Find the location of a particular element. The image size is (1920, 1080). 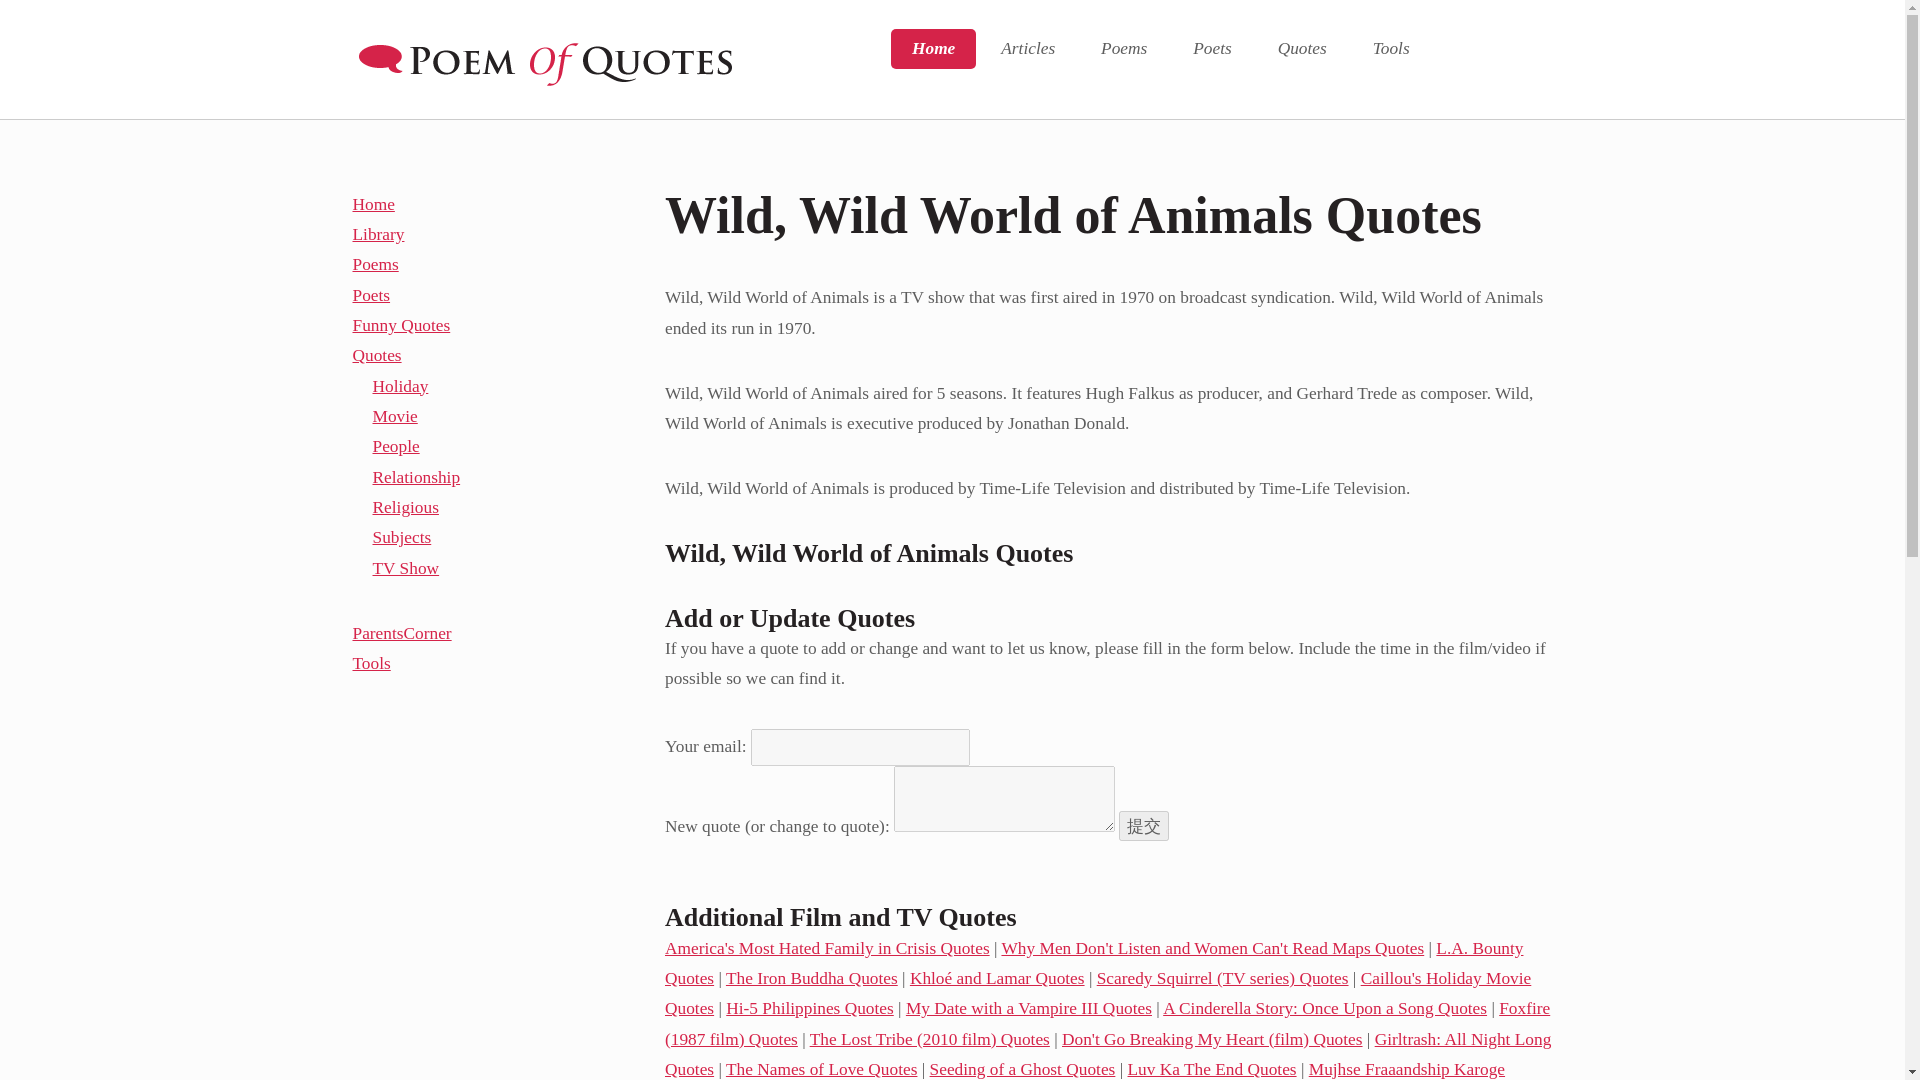

Poems is located at coordinates (1123, 49).